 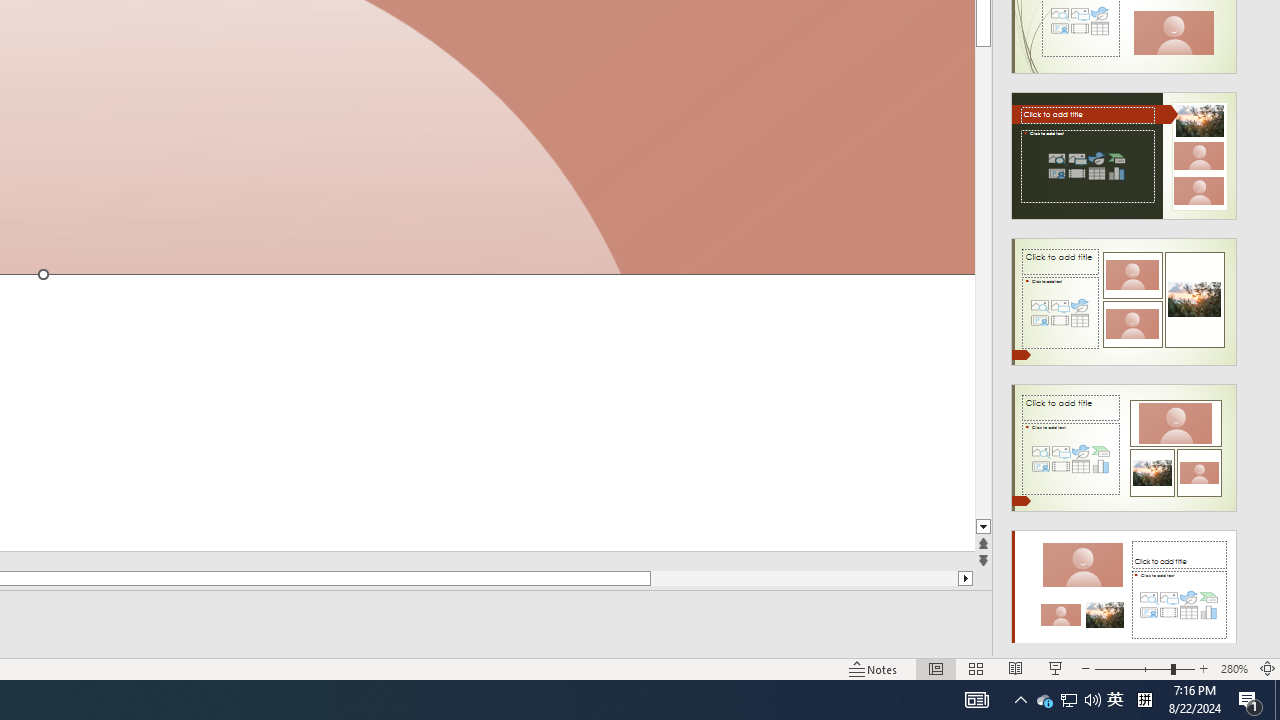 I want to click on Zoom 280%, so click(x=1234, y=668).